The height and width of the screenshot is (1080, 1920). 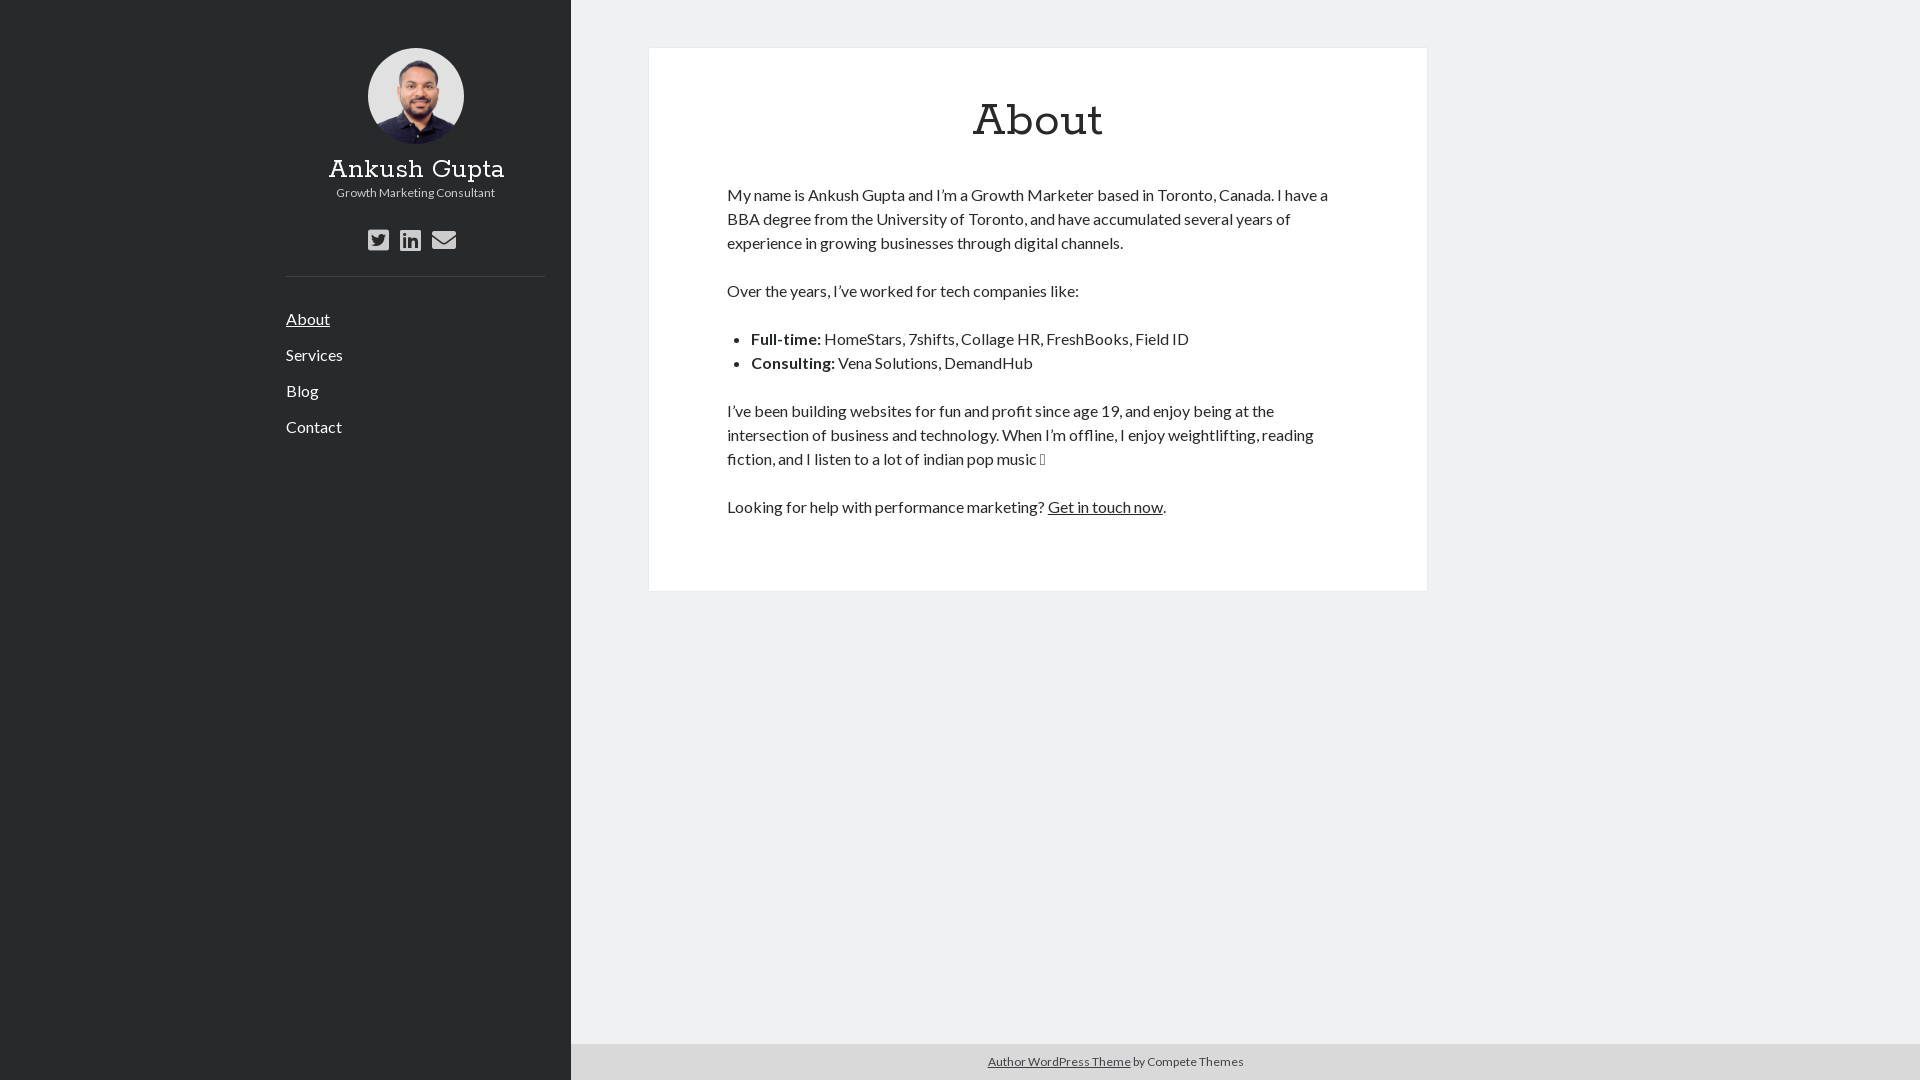 What do you see at coordinates (1059, 1062) in the screenshot?
I see `Author WordPress Theme` at bounding box center [1059, 1062].